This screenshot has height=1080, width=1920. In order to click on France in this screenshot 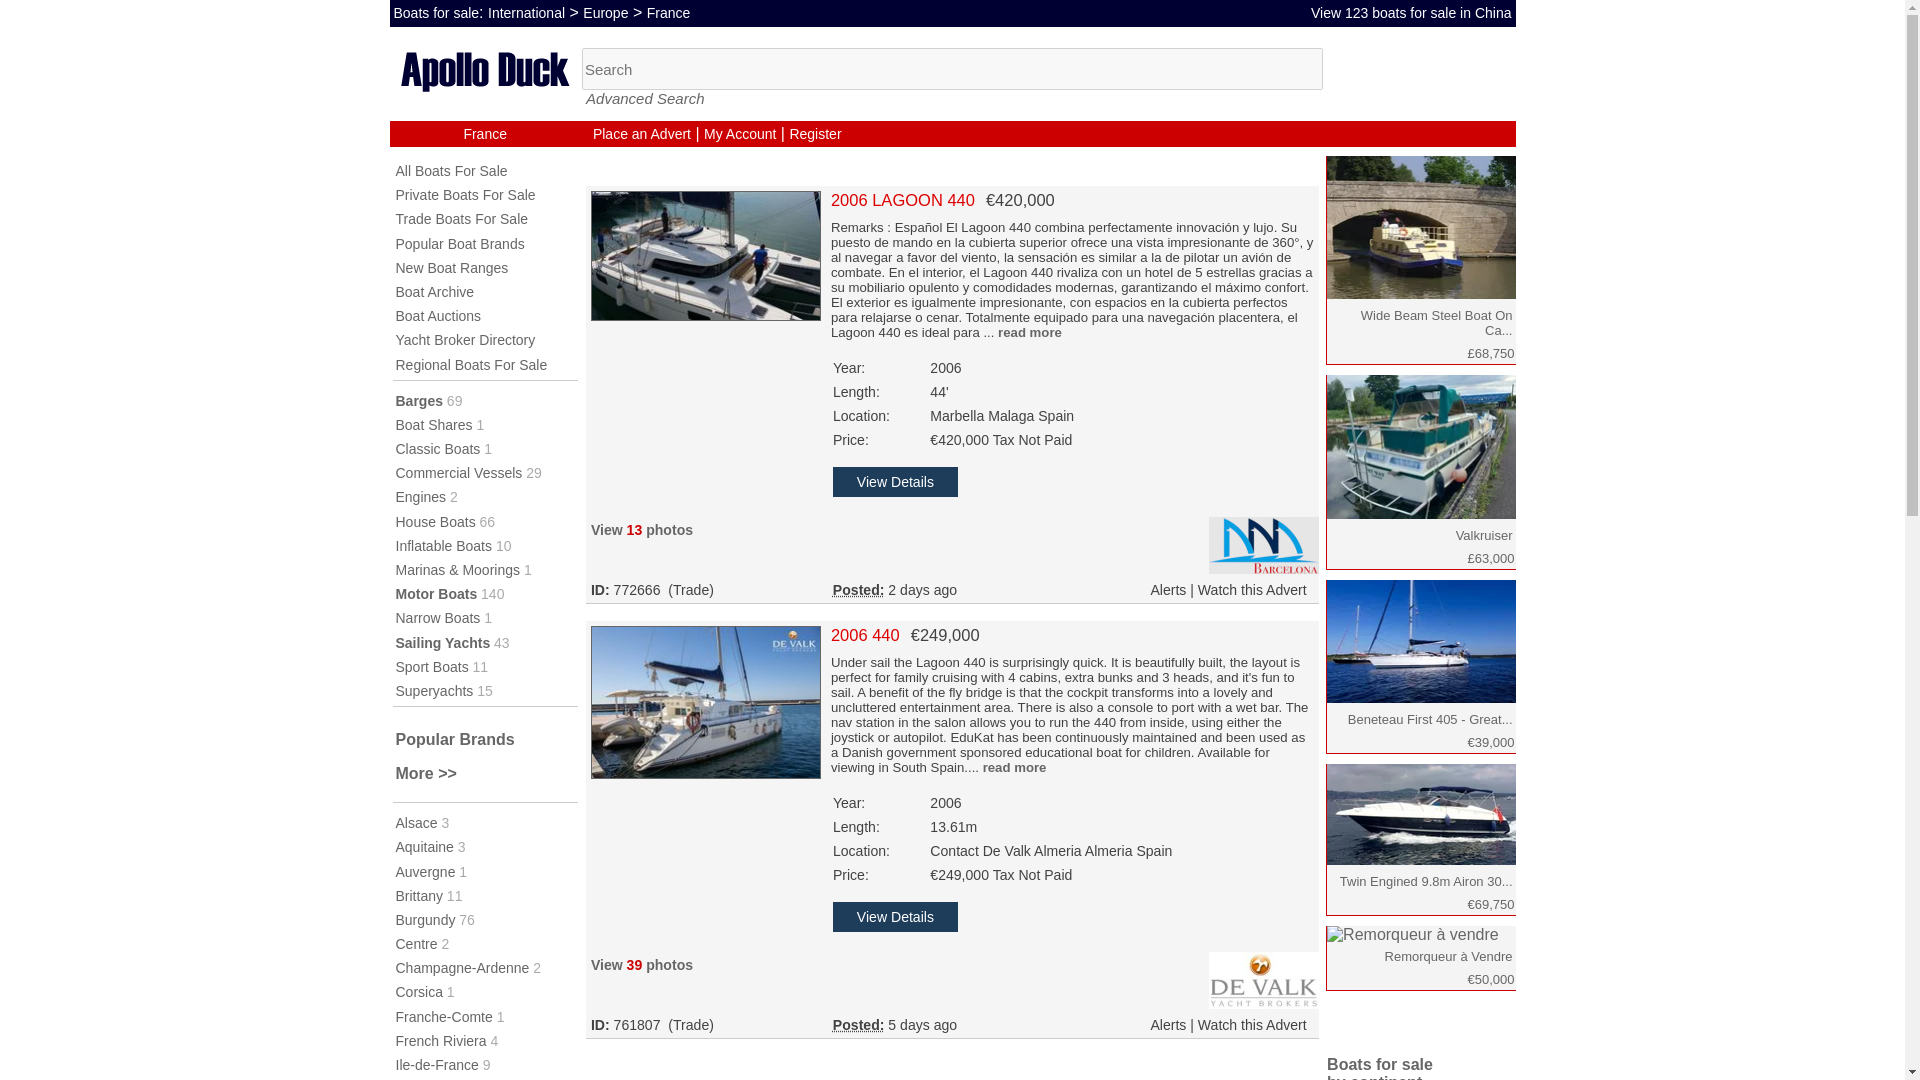, I will do `click(669, 12)`.